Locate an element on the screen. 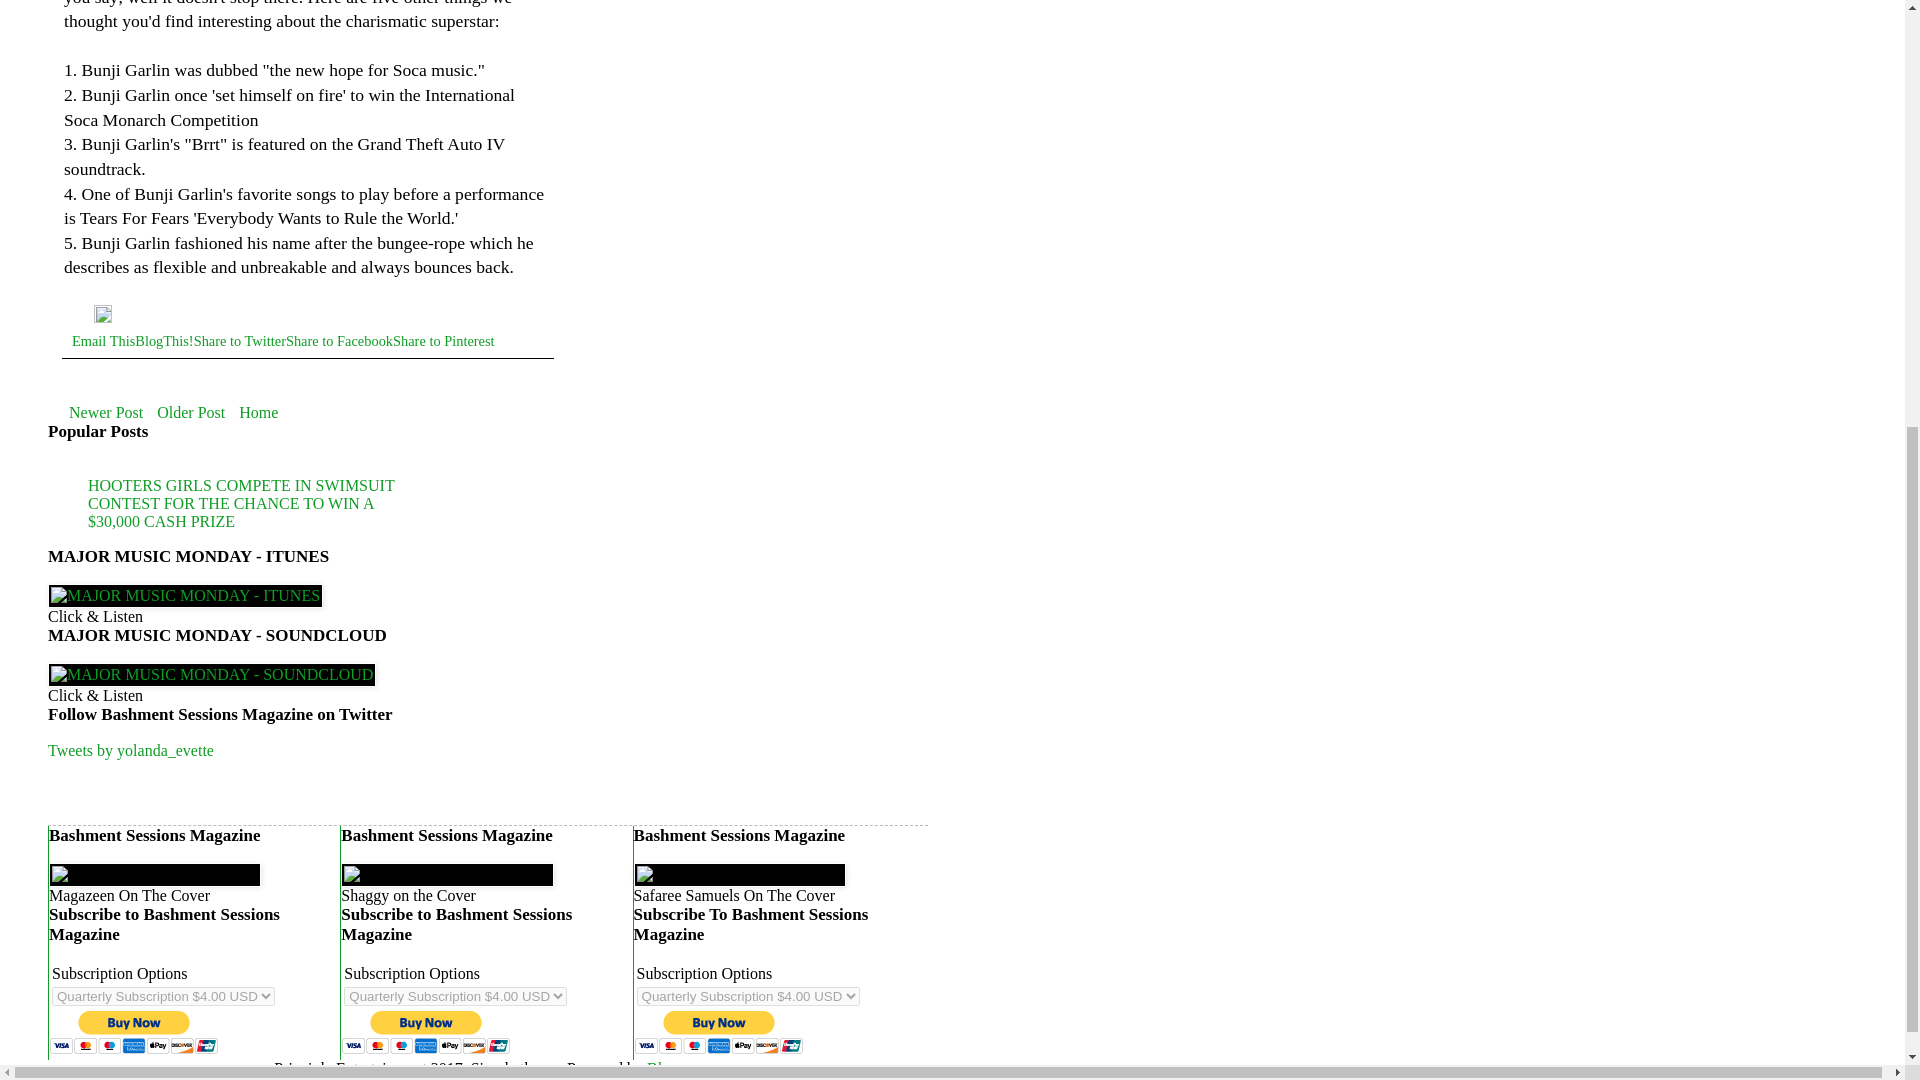  Home is located at coordinates (258, 412).